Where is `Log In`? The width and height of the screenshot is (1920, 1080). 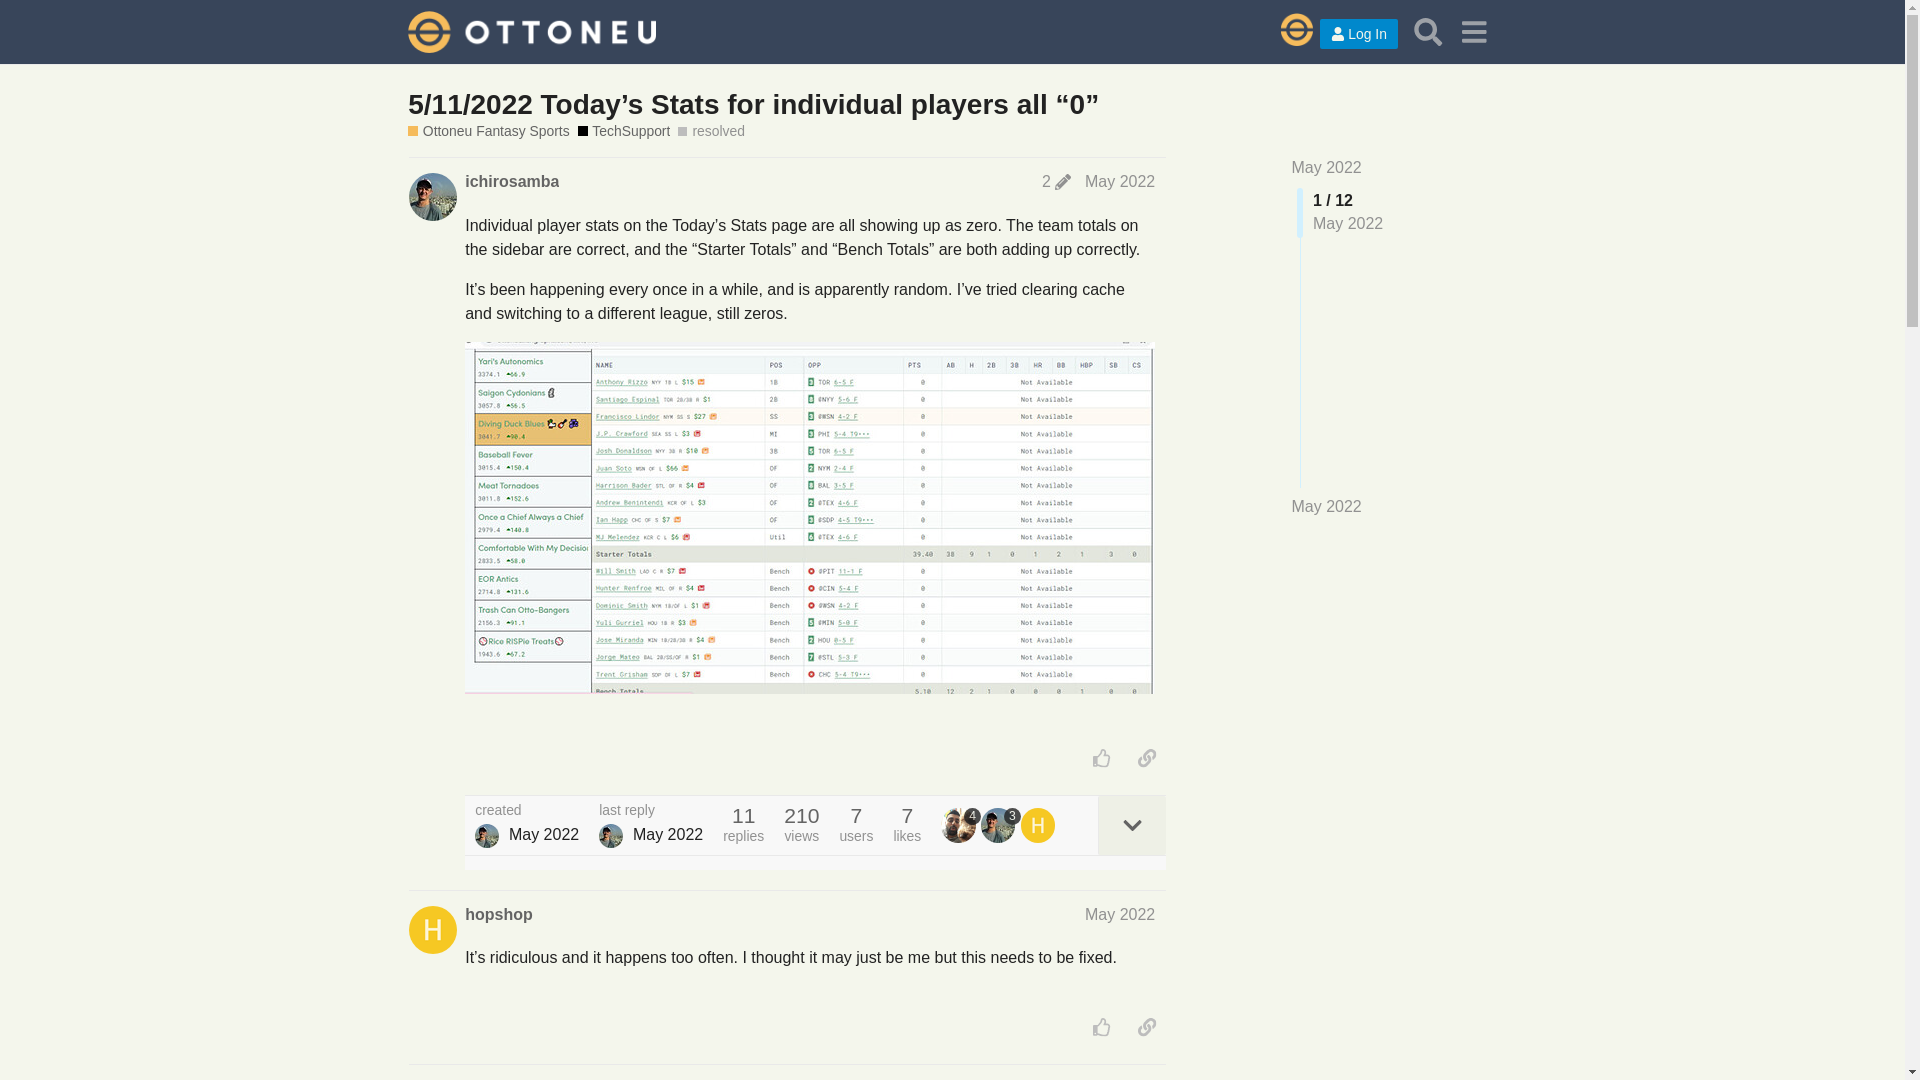 Log In is located at coordinates (1358, 34).